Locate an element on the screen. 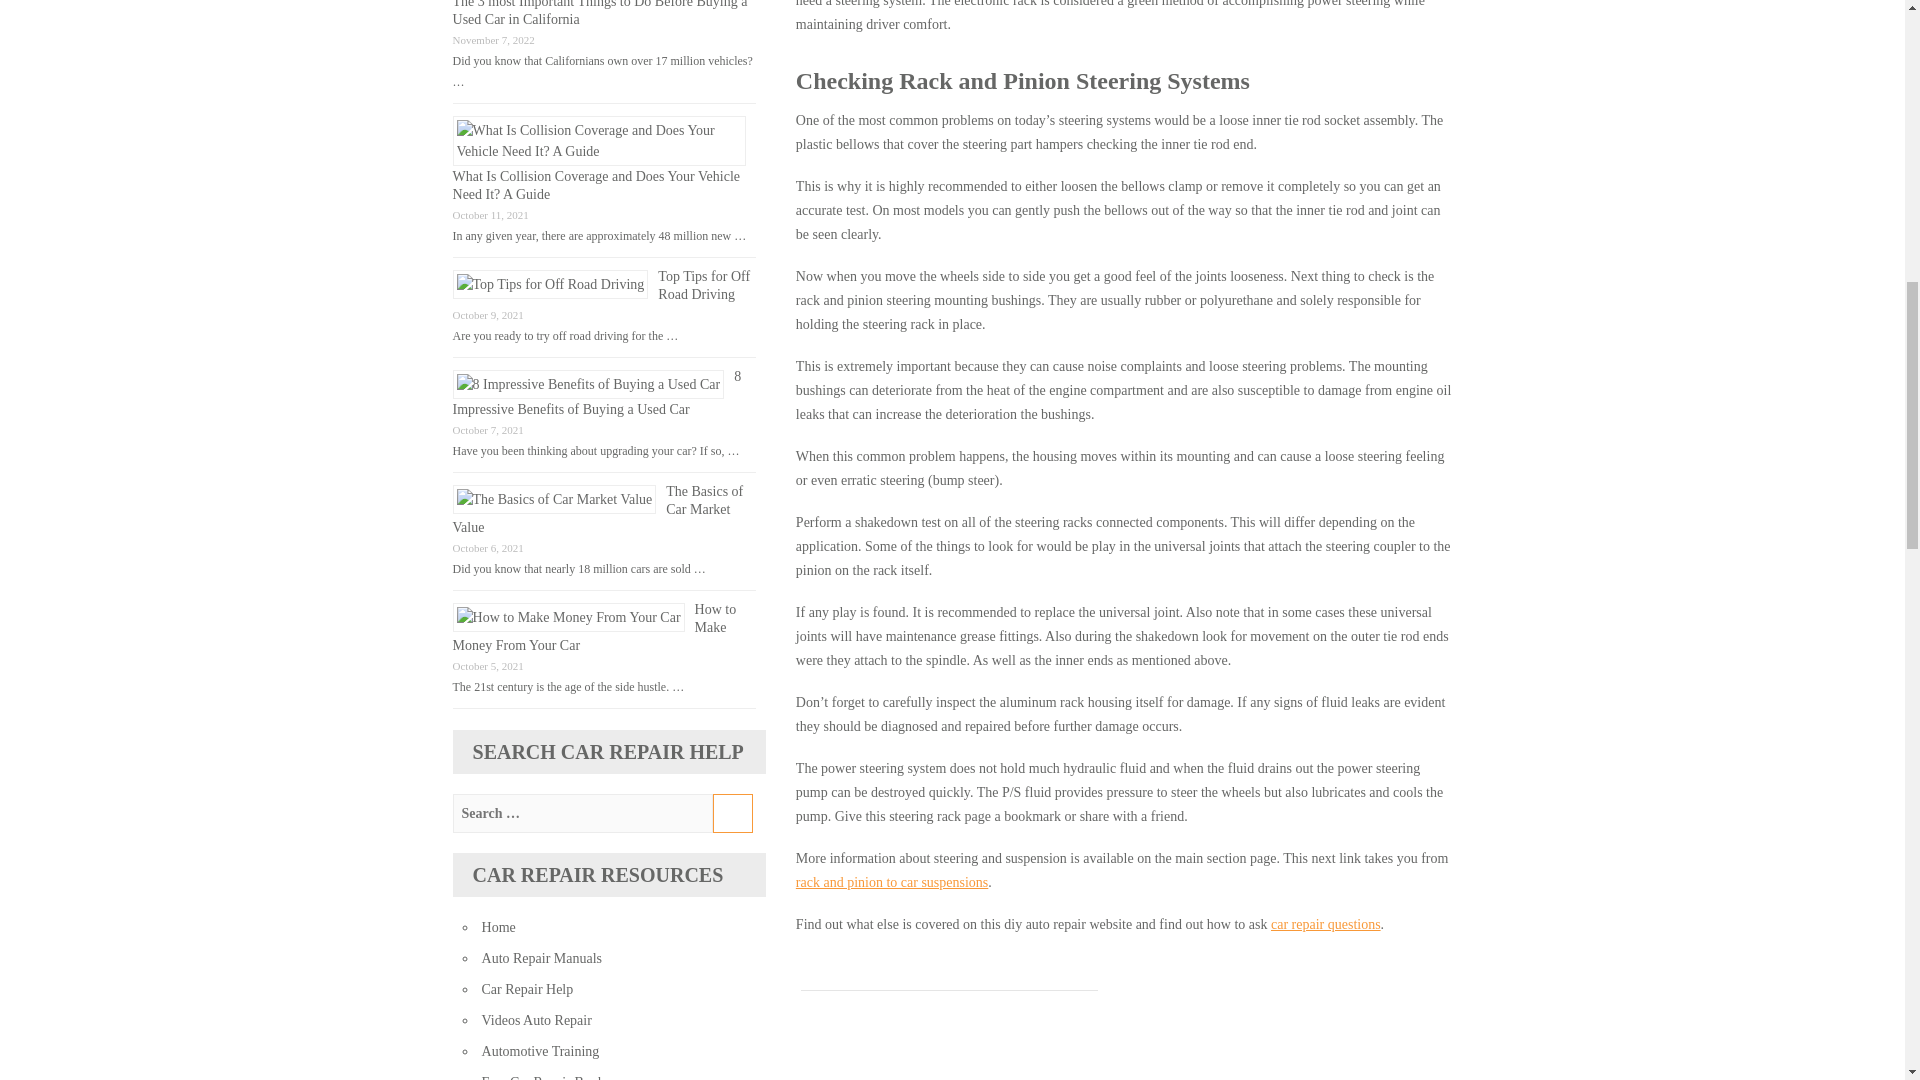  car repair questions is located at coordinates (1326, 924).